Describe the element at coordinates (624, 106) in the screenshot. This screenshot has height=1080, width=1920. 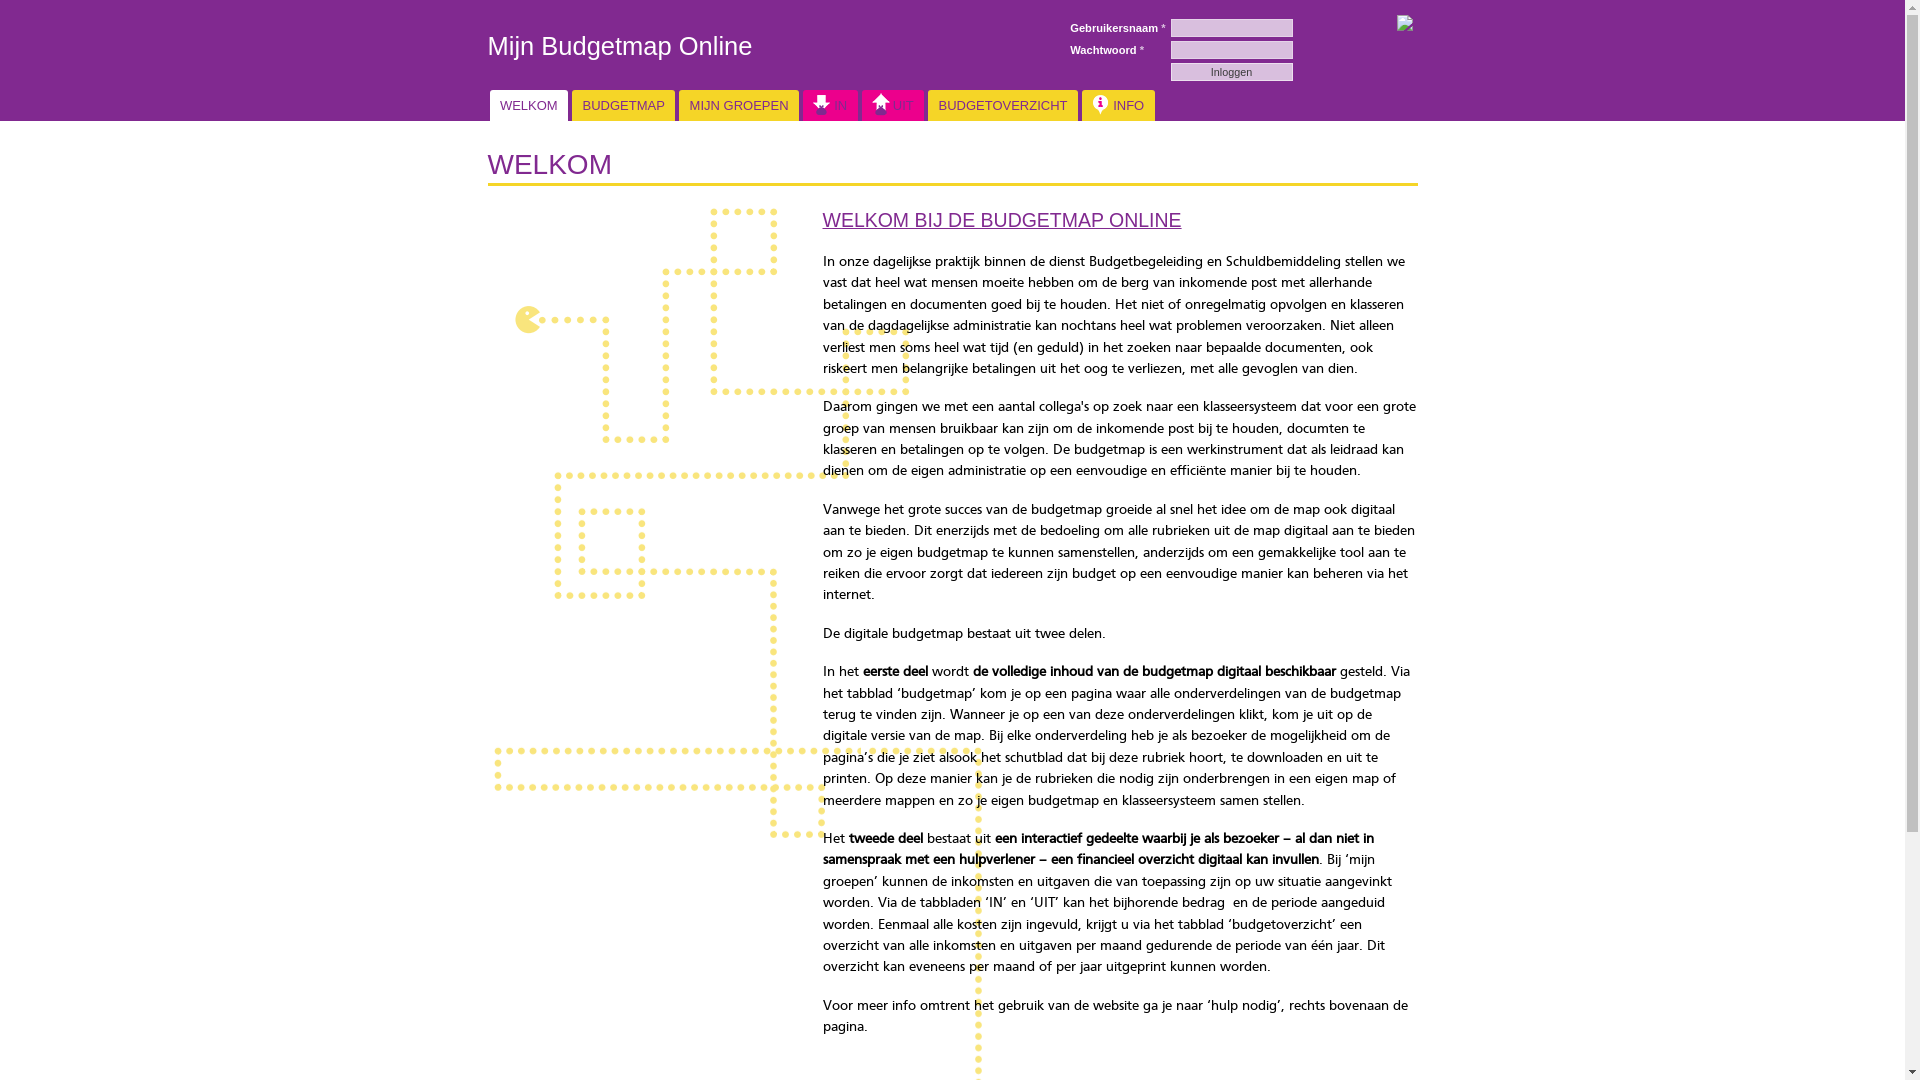
I see `BUDGETMAP` at that location.